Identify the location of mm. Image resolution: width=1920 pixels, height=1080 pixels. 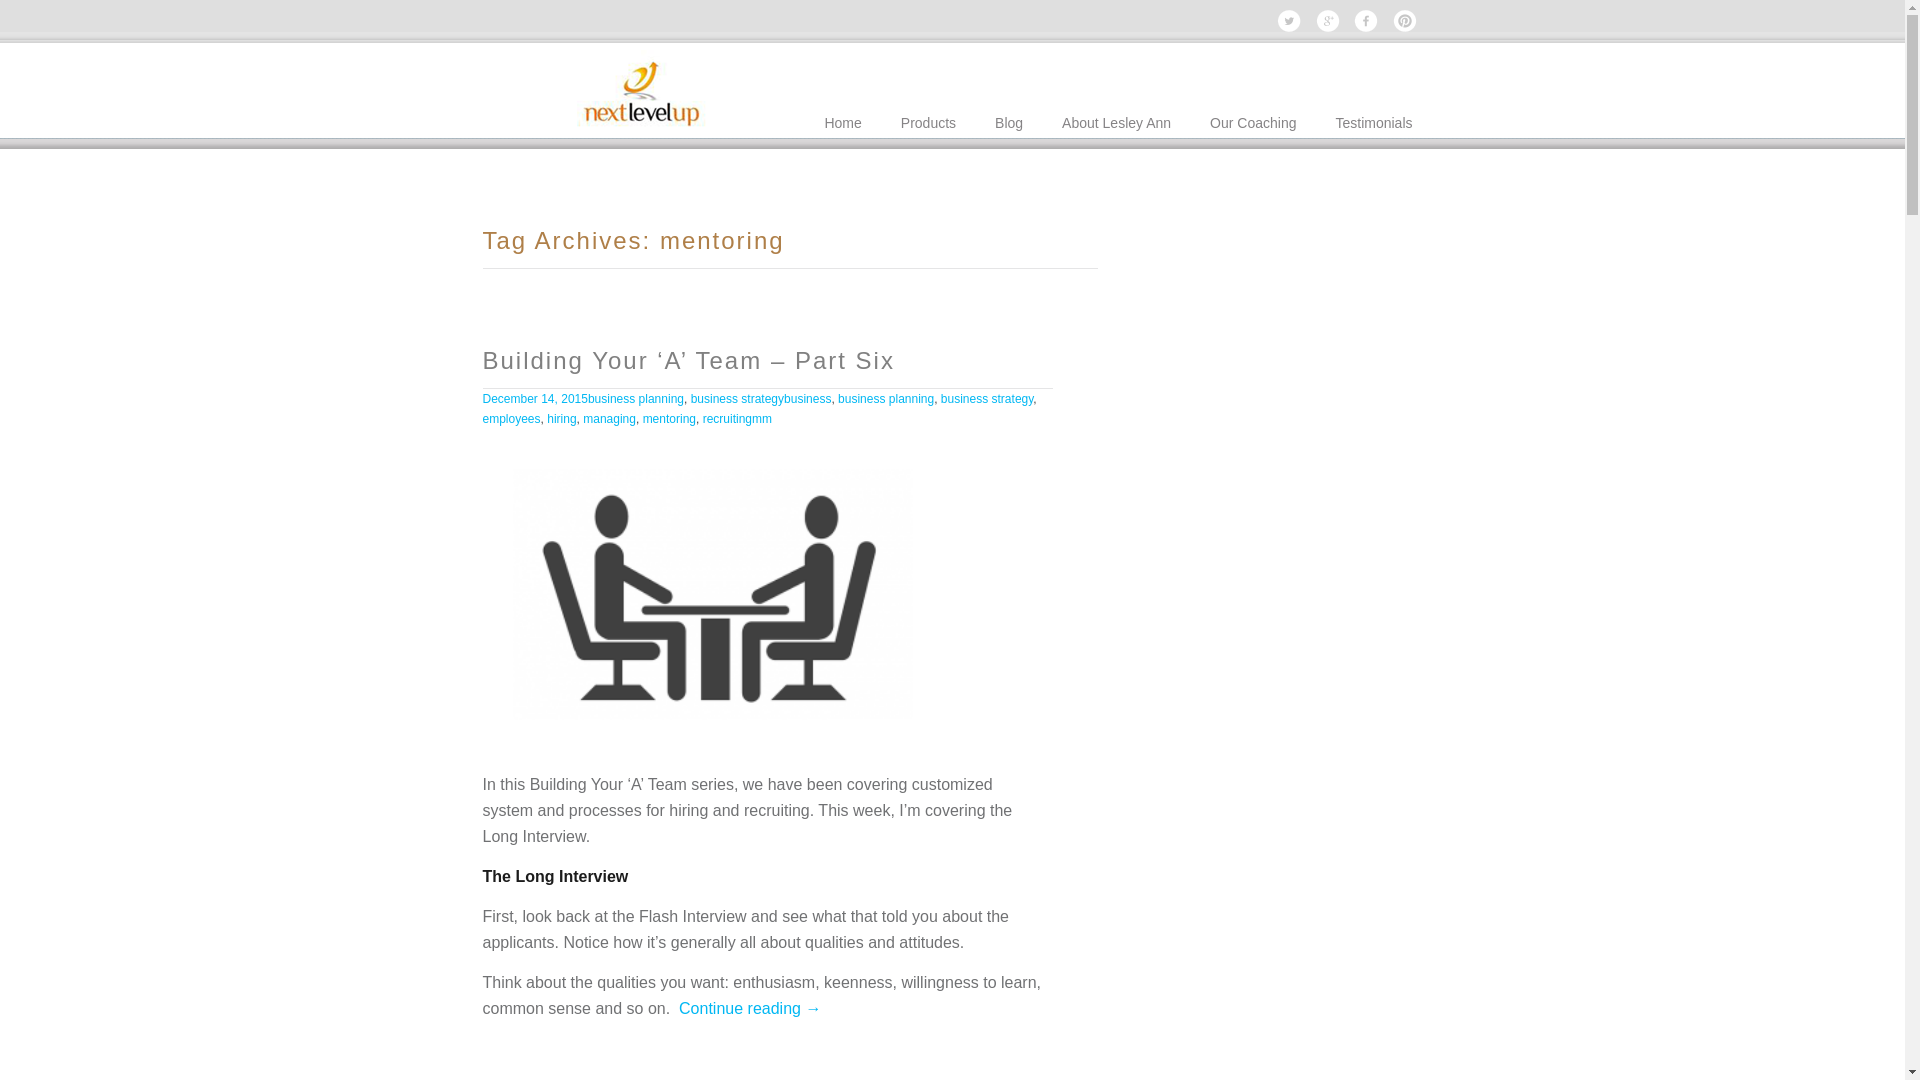
(762, 419).